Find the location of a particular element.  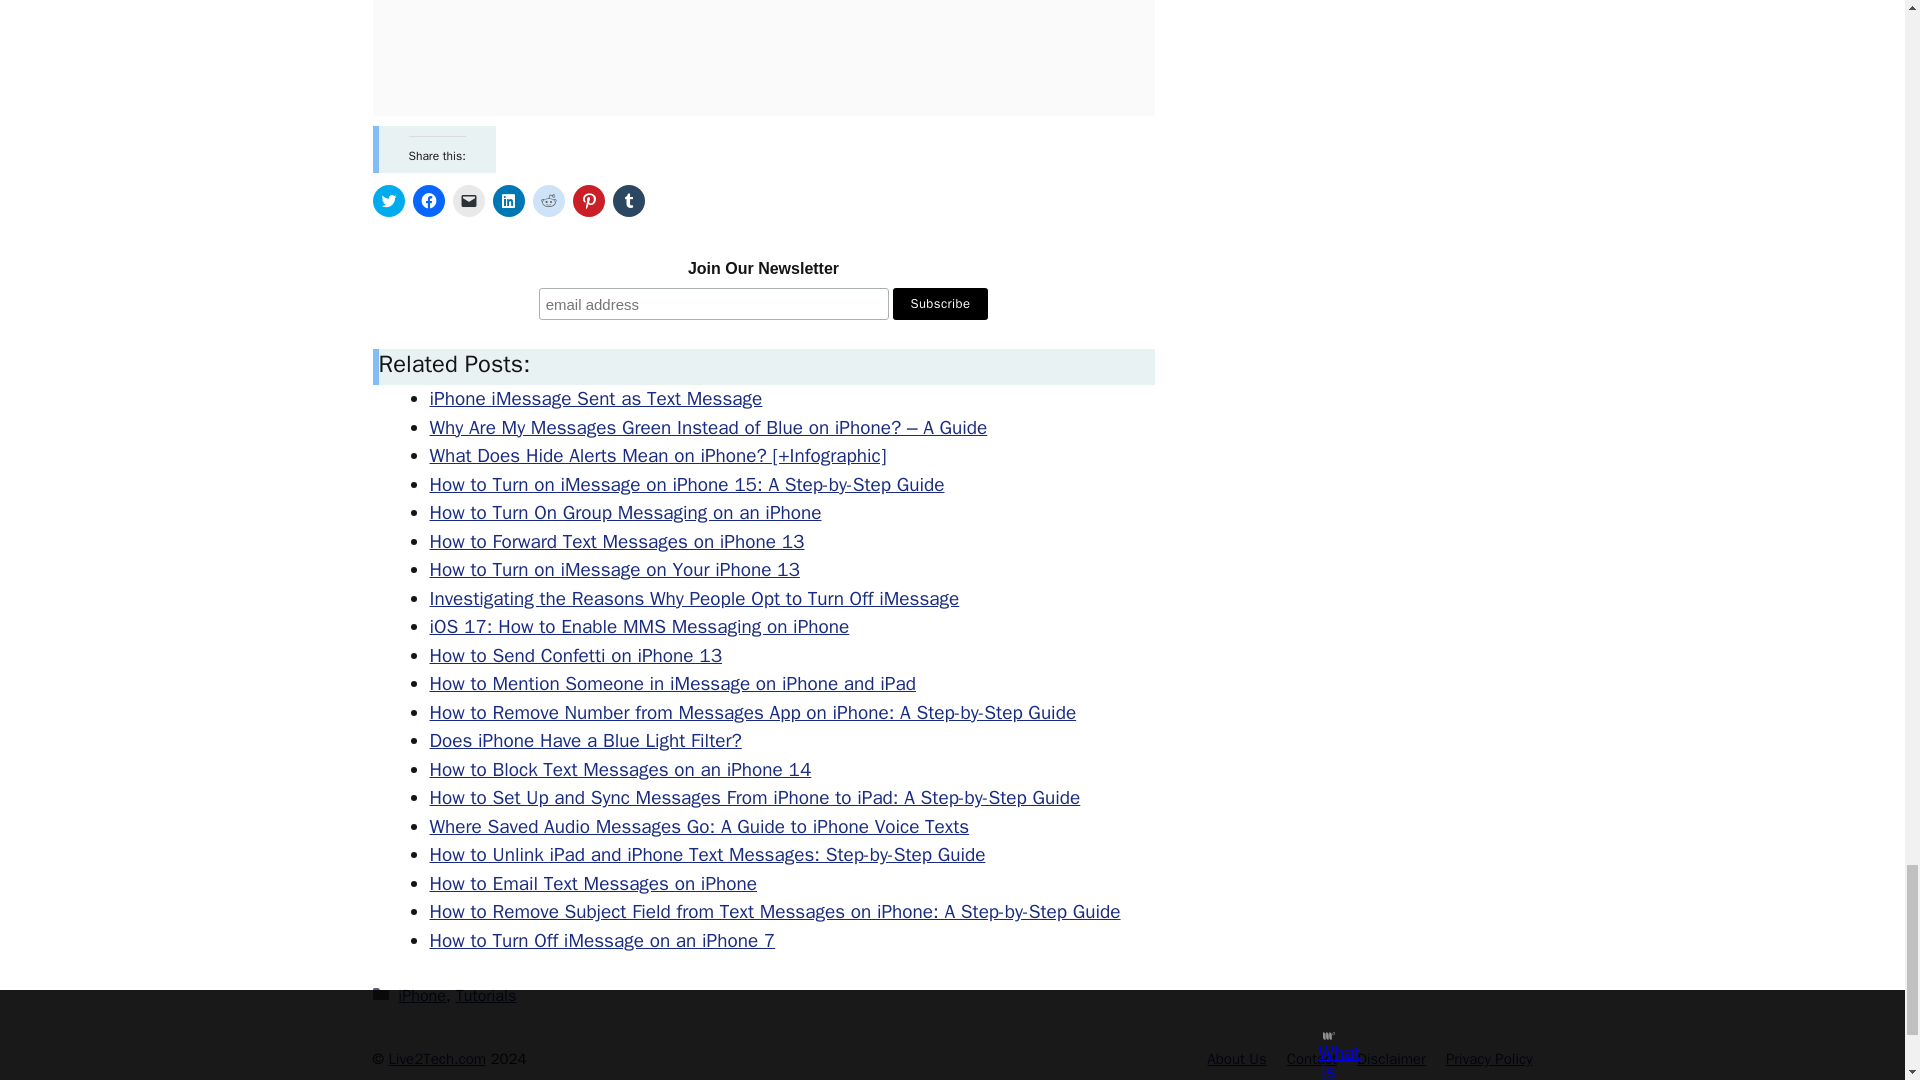

How to Block Text Messages on an iPhone 14 is located at coordinates (621, 770).